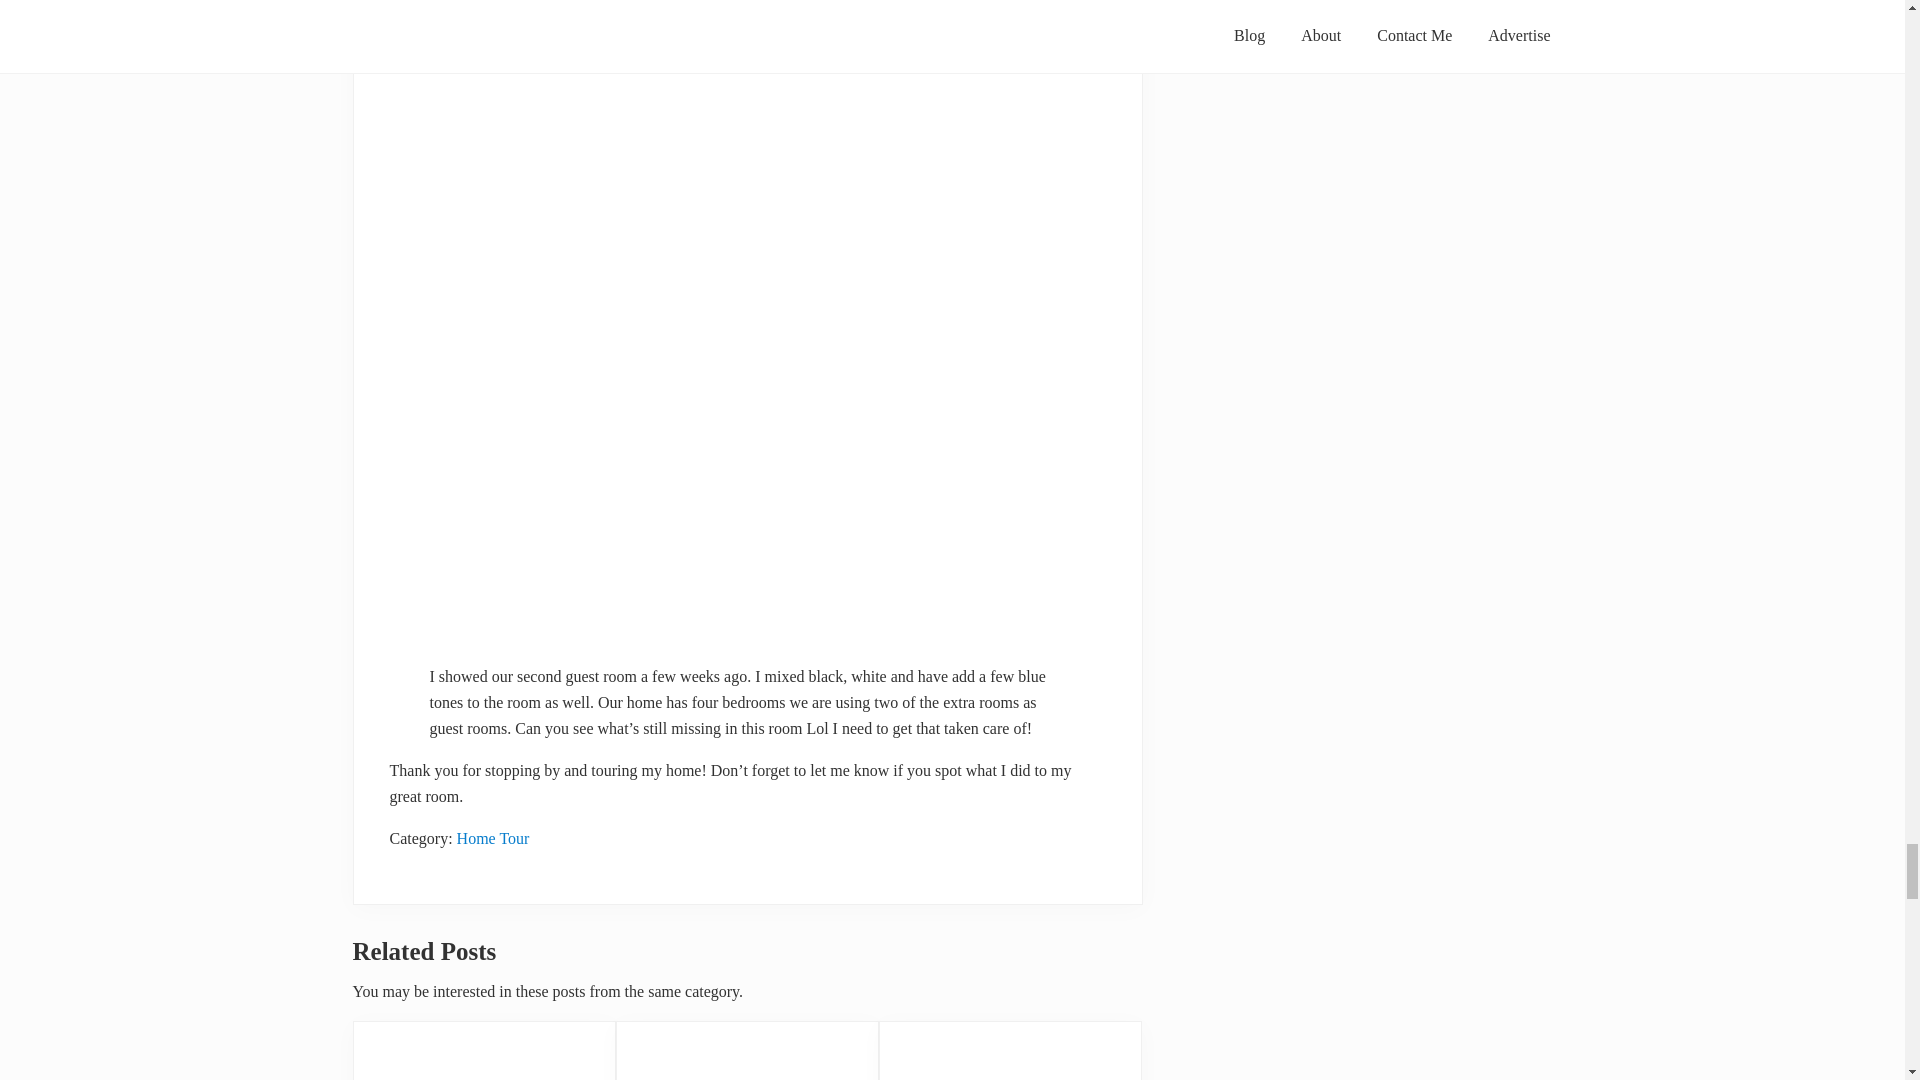  I want to click on How To Get The House Ready For Fall Maintenance, so click(748, 1050).